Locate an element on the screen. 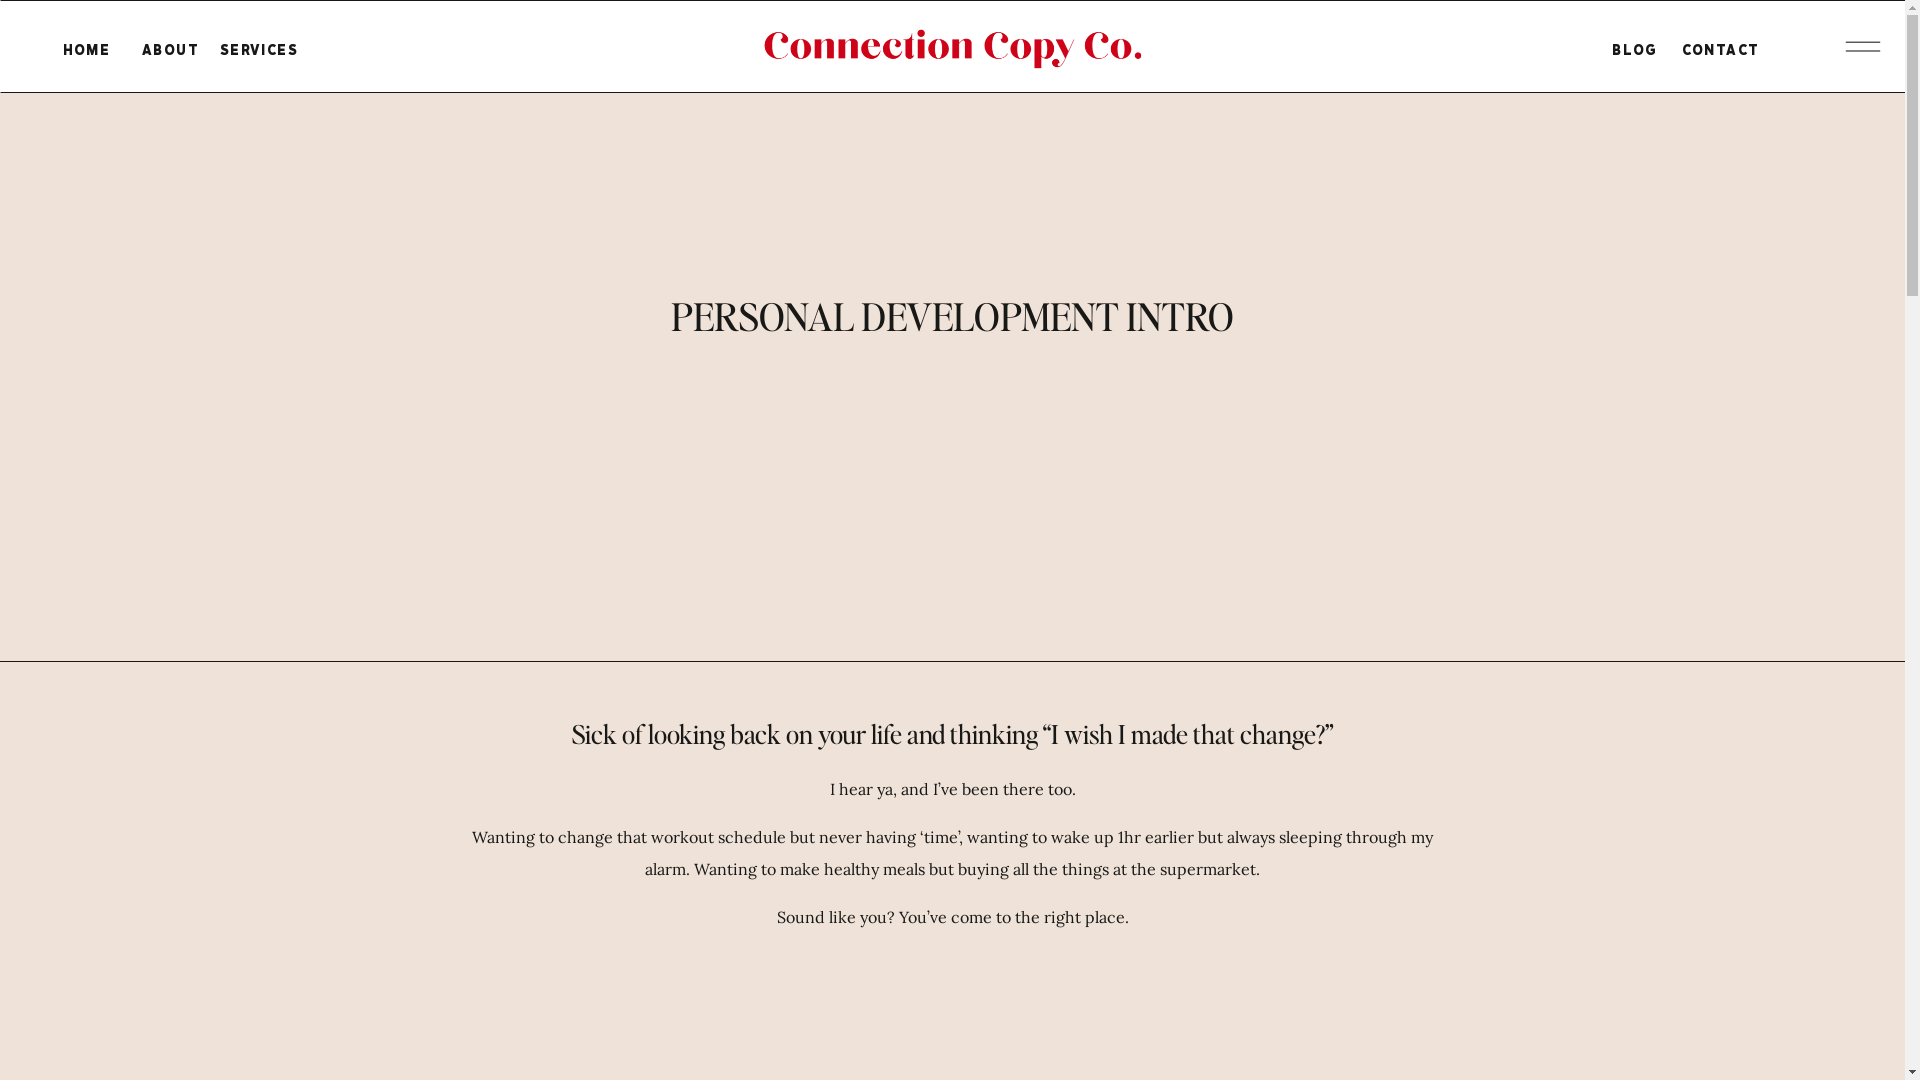 The image size is (1920, 1080). CONTACT is located at coordinates (1720, 58).